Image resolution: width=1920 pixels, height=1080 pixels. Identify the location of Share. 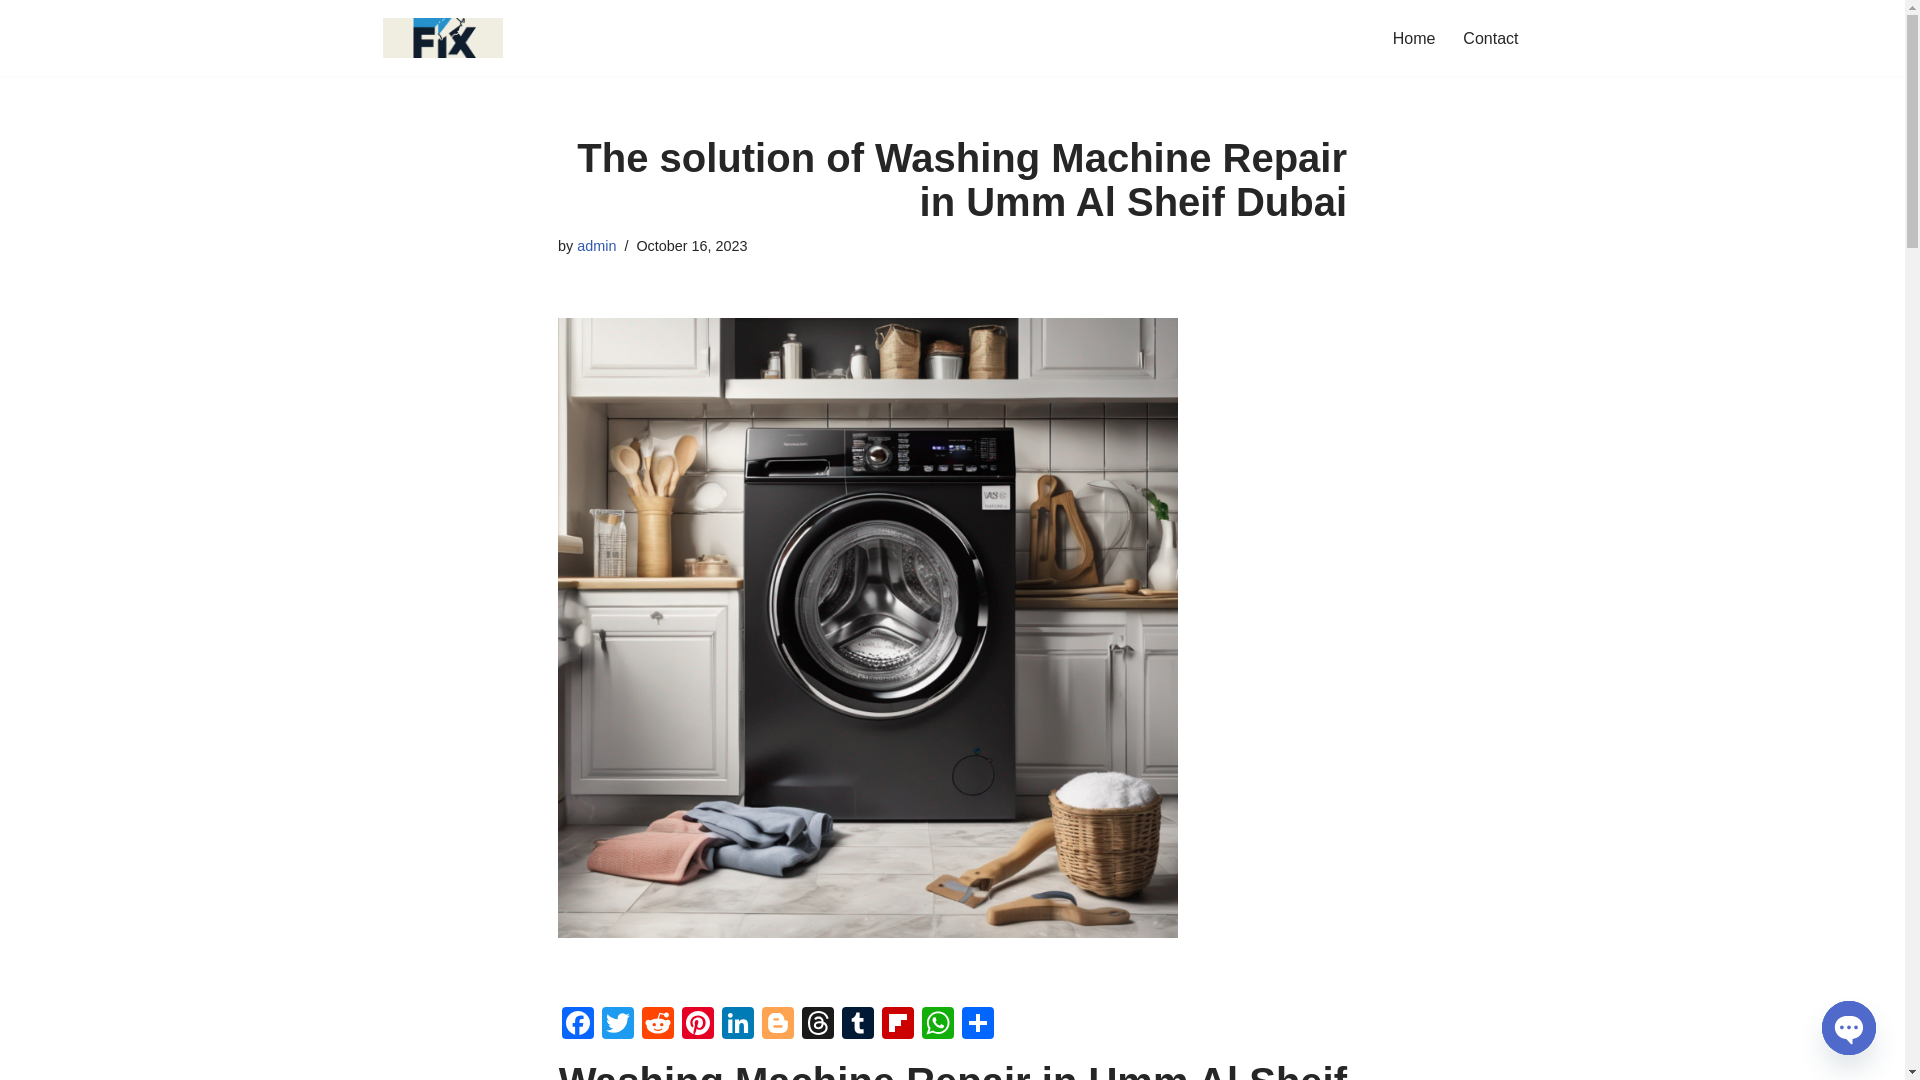
(978, 1025).